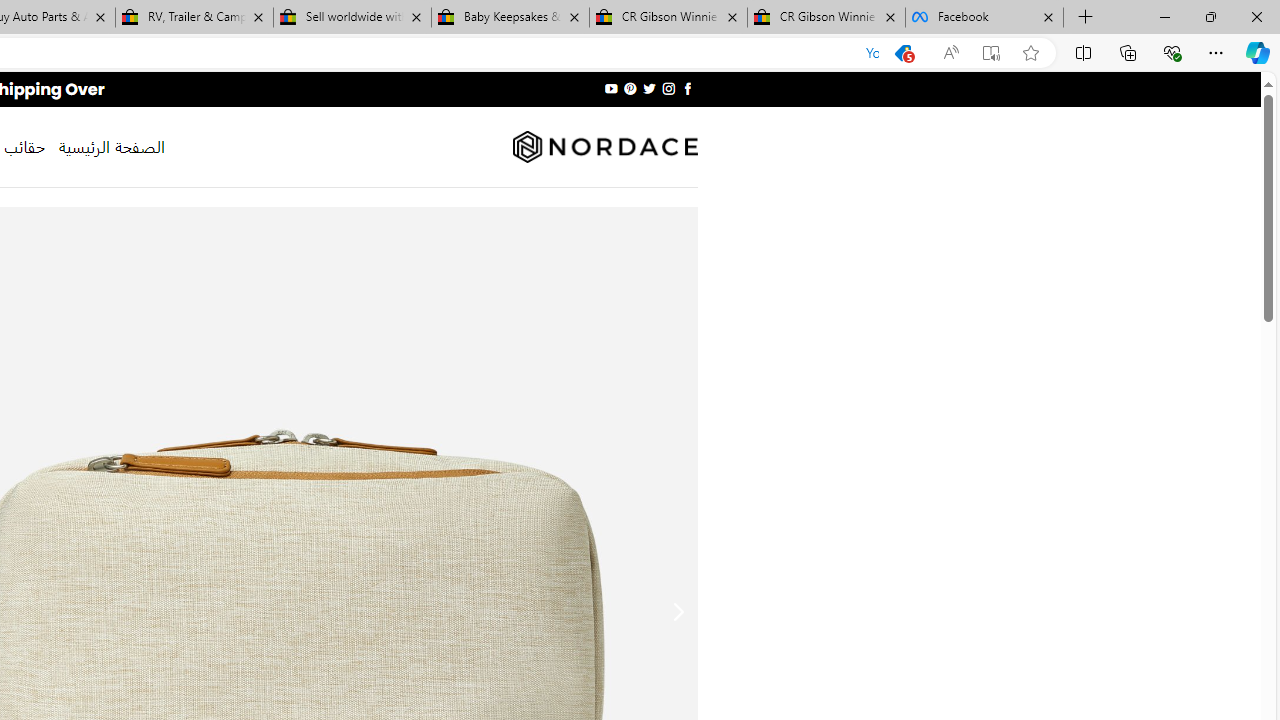 This screenshot has width=1280, height=720. What do you see at coordinates (686, 88) in the screenshot?
I see `Follow on Facebook` at bounding box center [686, 88].